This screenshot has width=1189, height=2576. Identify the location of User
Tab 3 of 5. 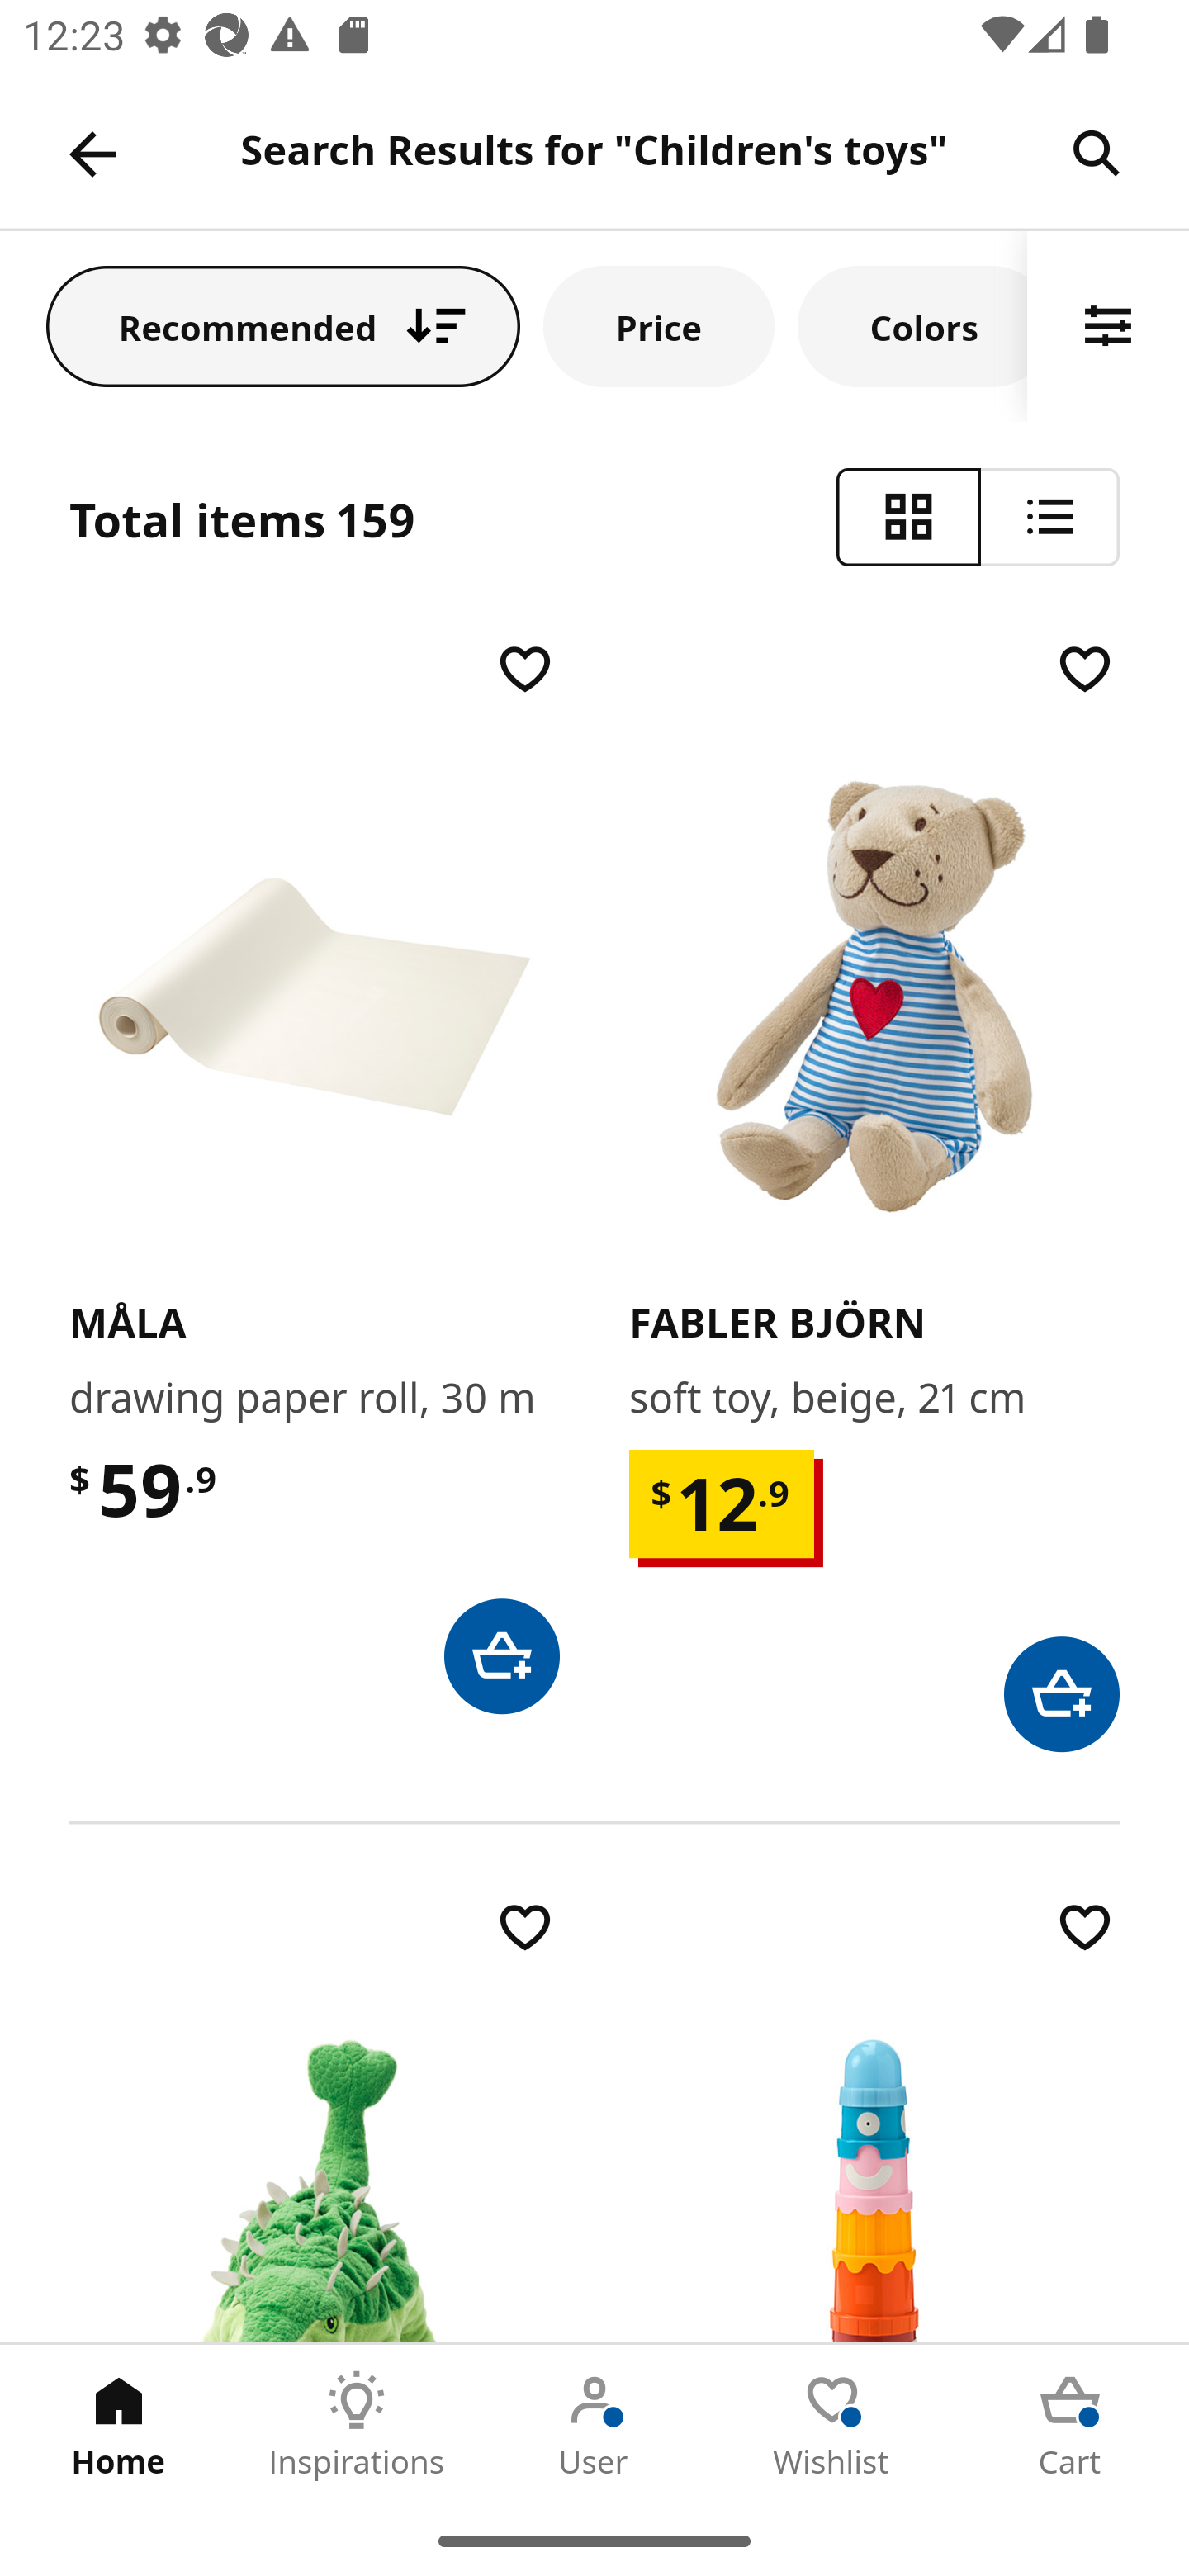
(594, 2425).